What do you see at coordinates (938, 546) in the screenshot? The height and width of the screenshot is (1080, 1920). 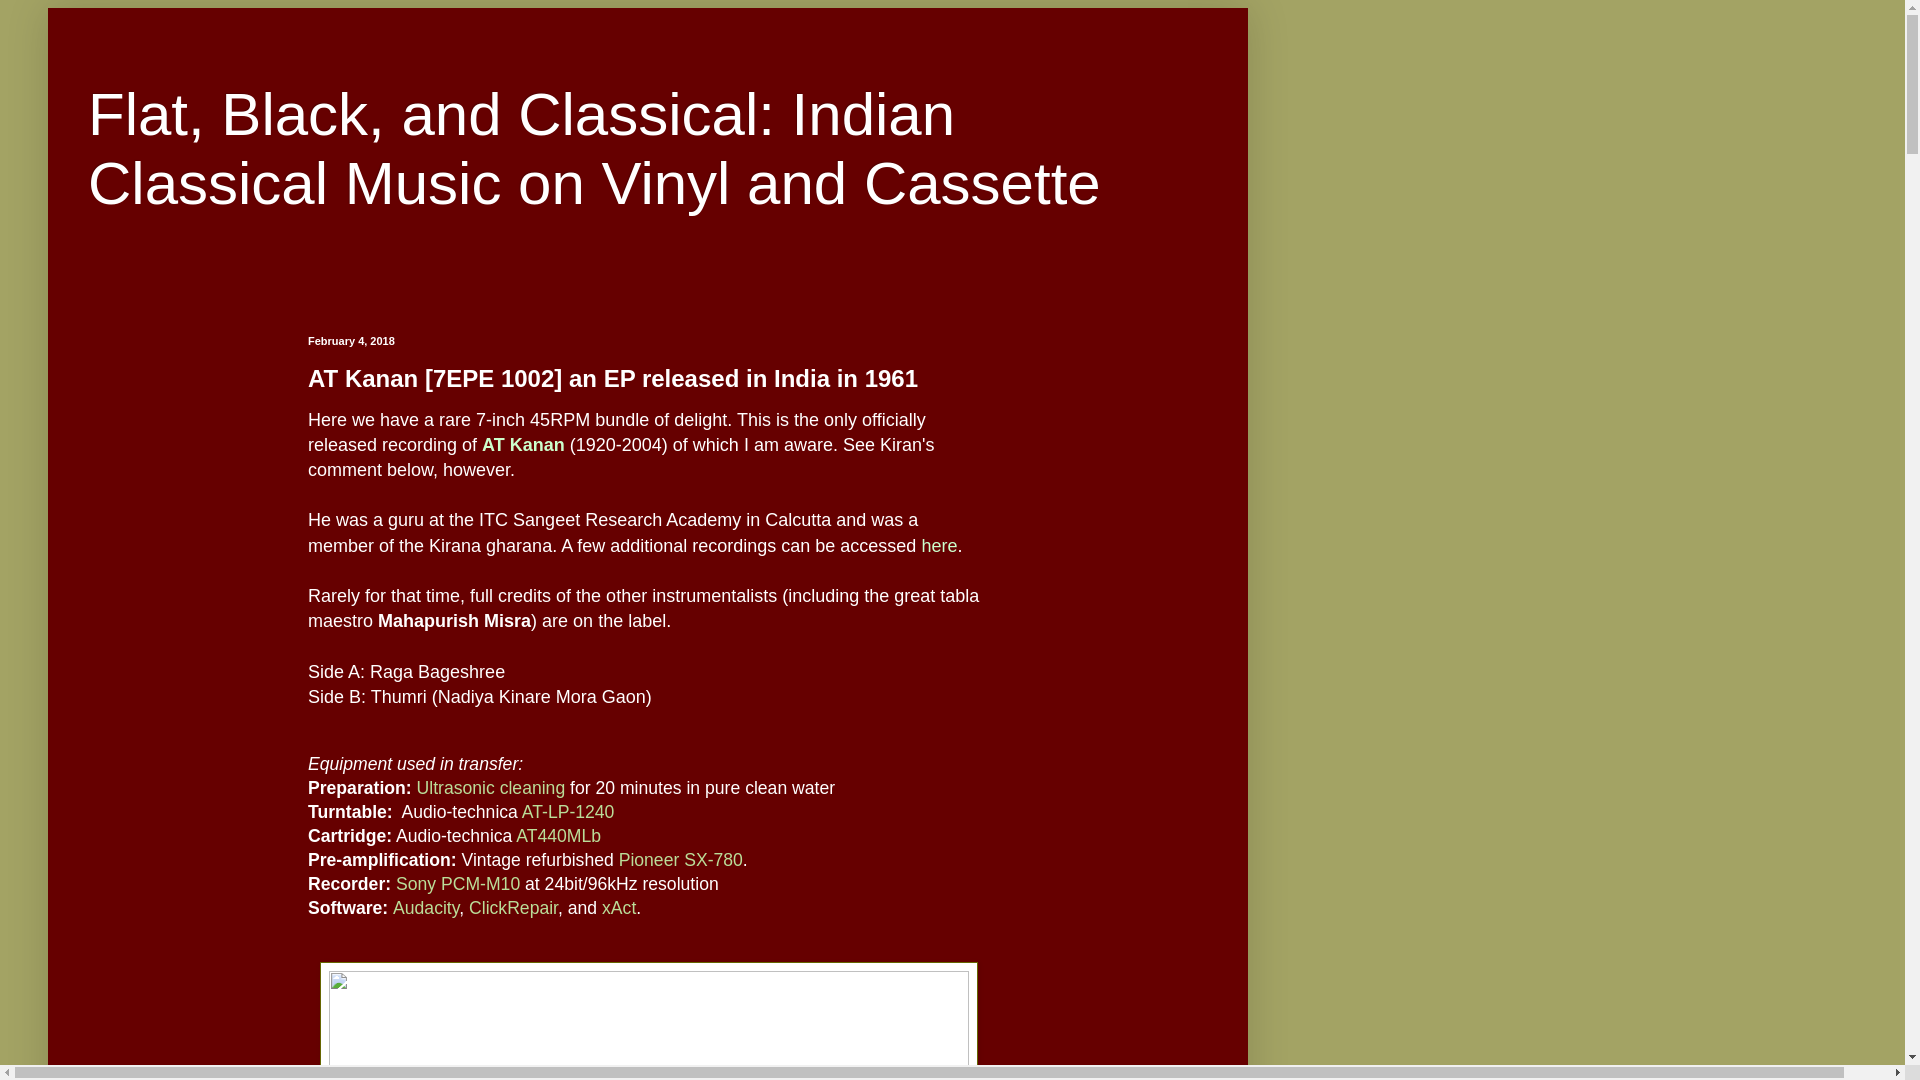 I see `here` at bounding box center [938, 546].